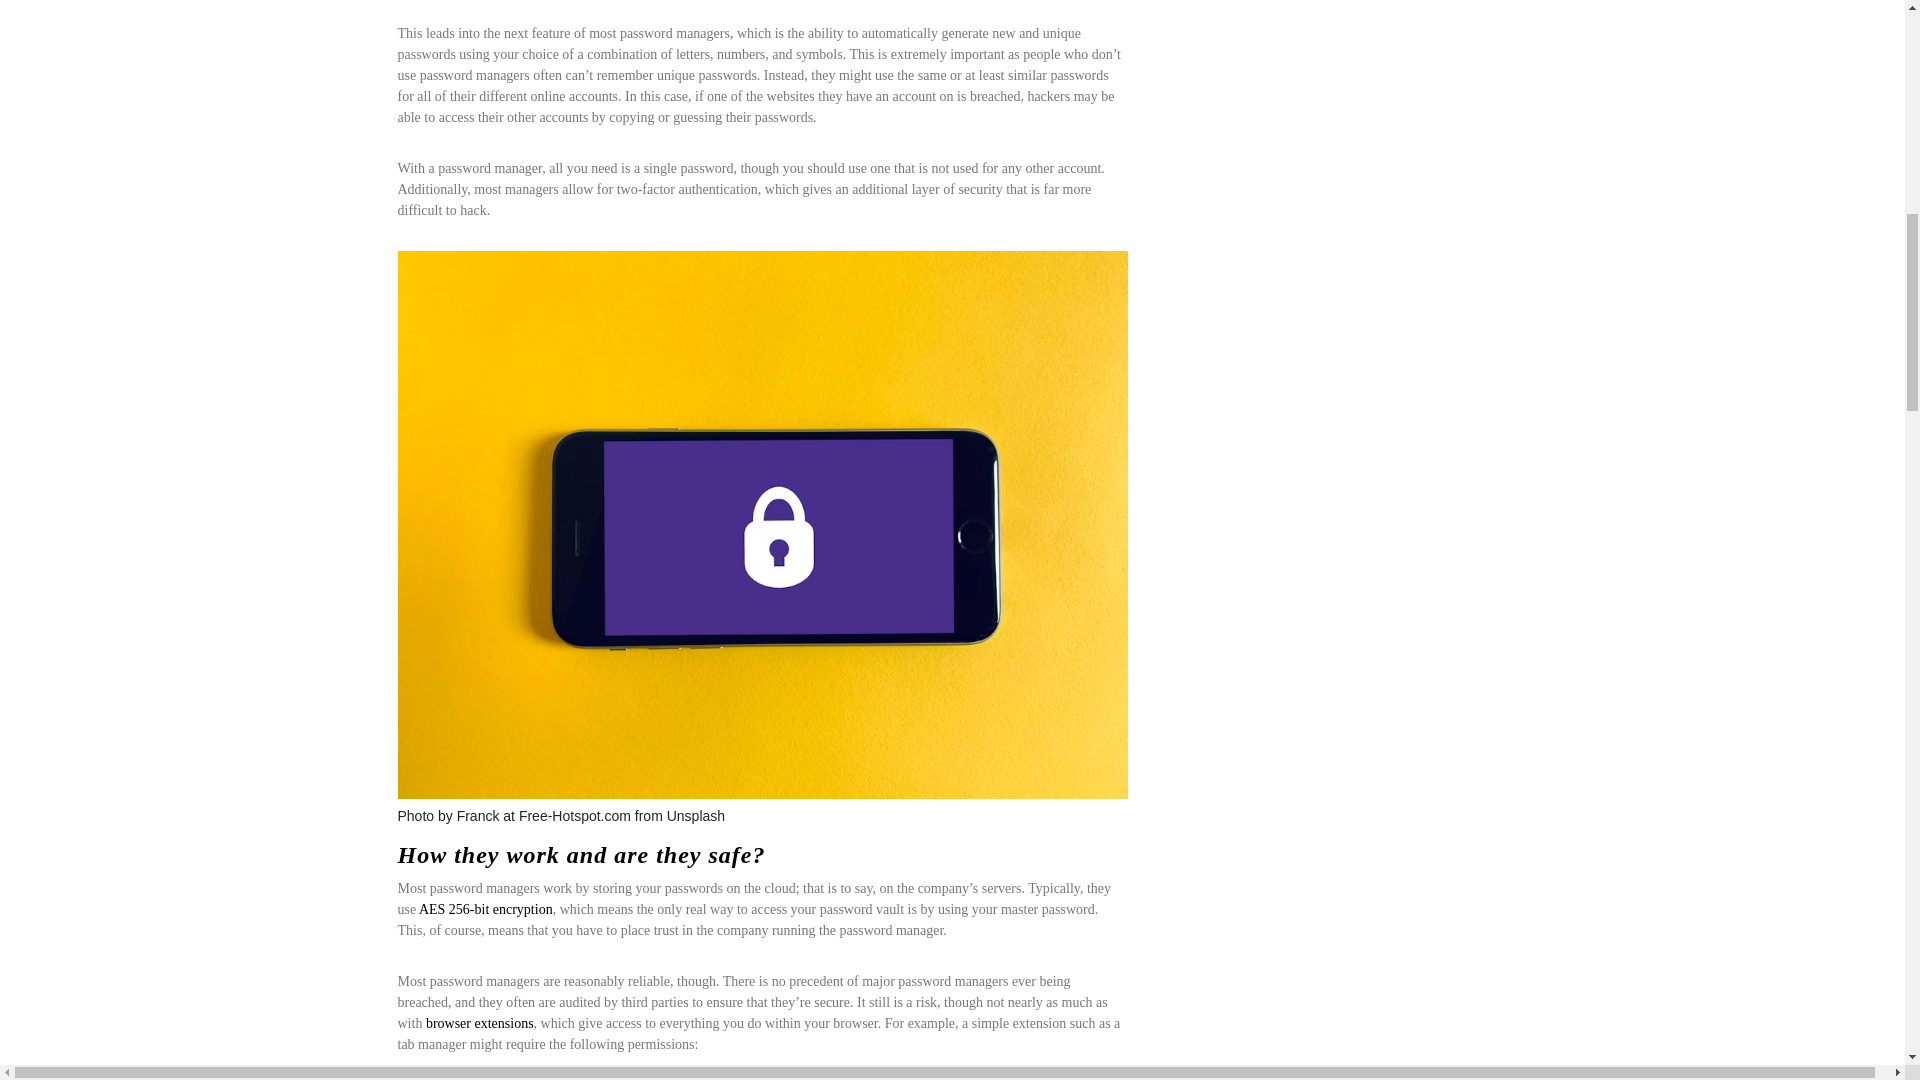 The width and height of the screenshot is (1920, 1080). I want to click on browser extensions, so click(480, 1024).